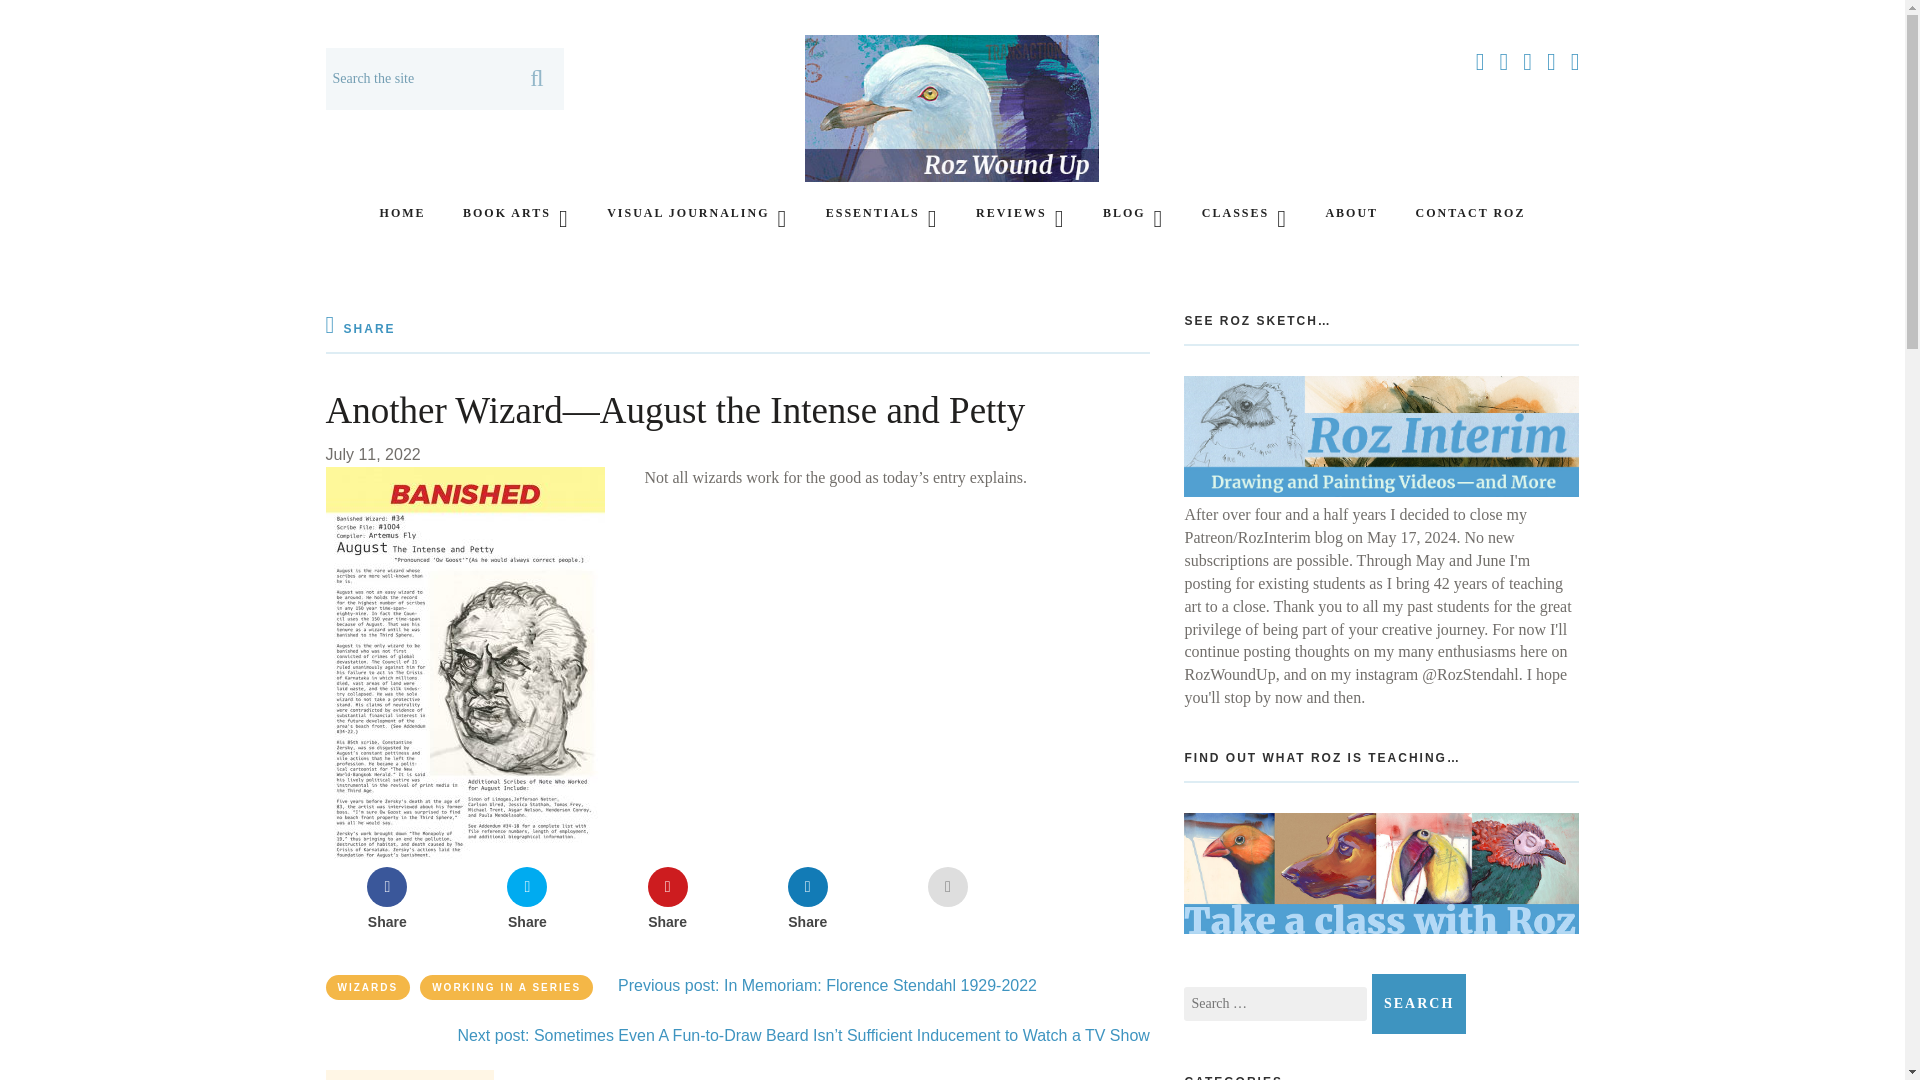 The width and height of the screenshot is (1920, 1080). I want to click on BOOK ARTS, so click(516, 212).